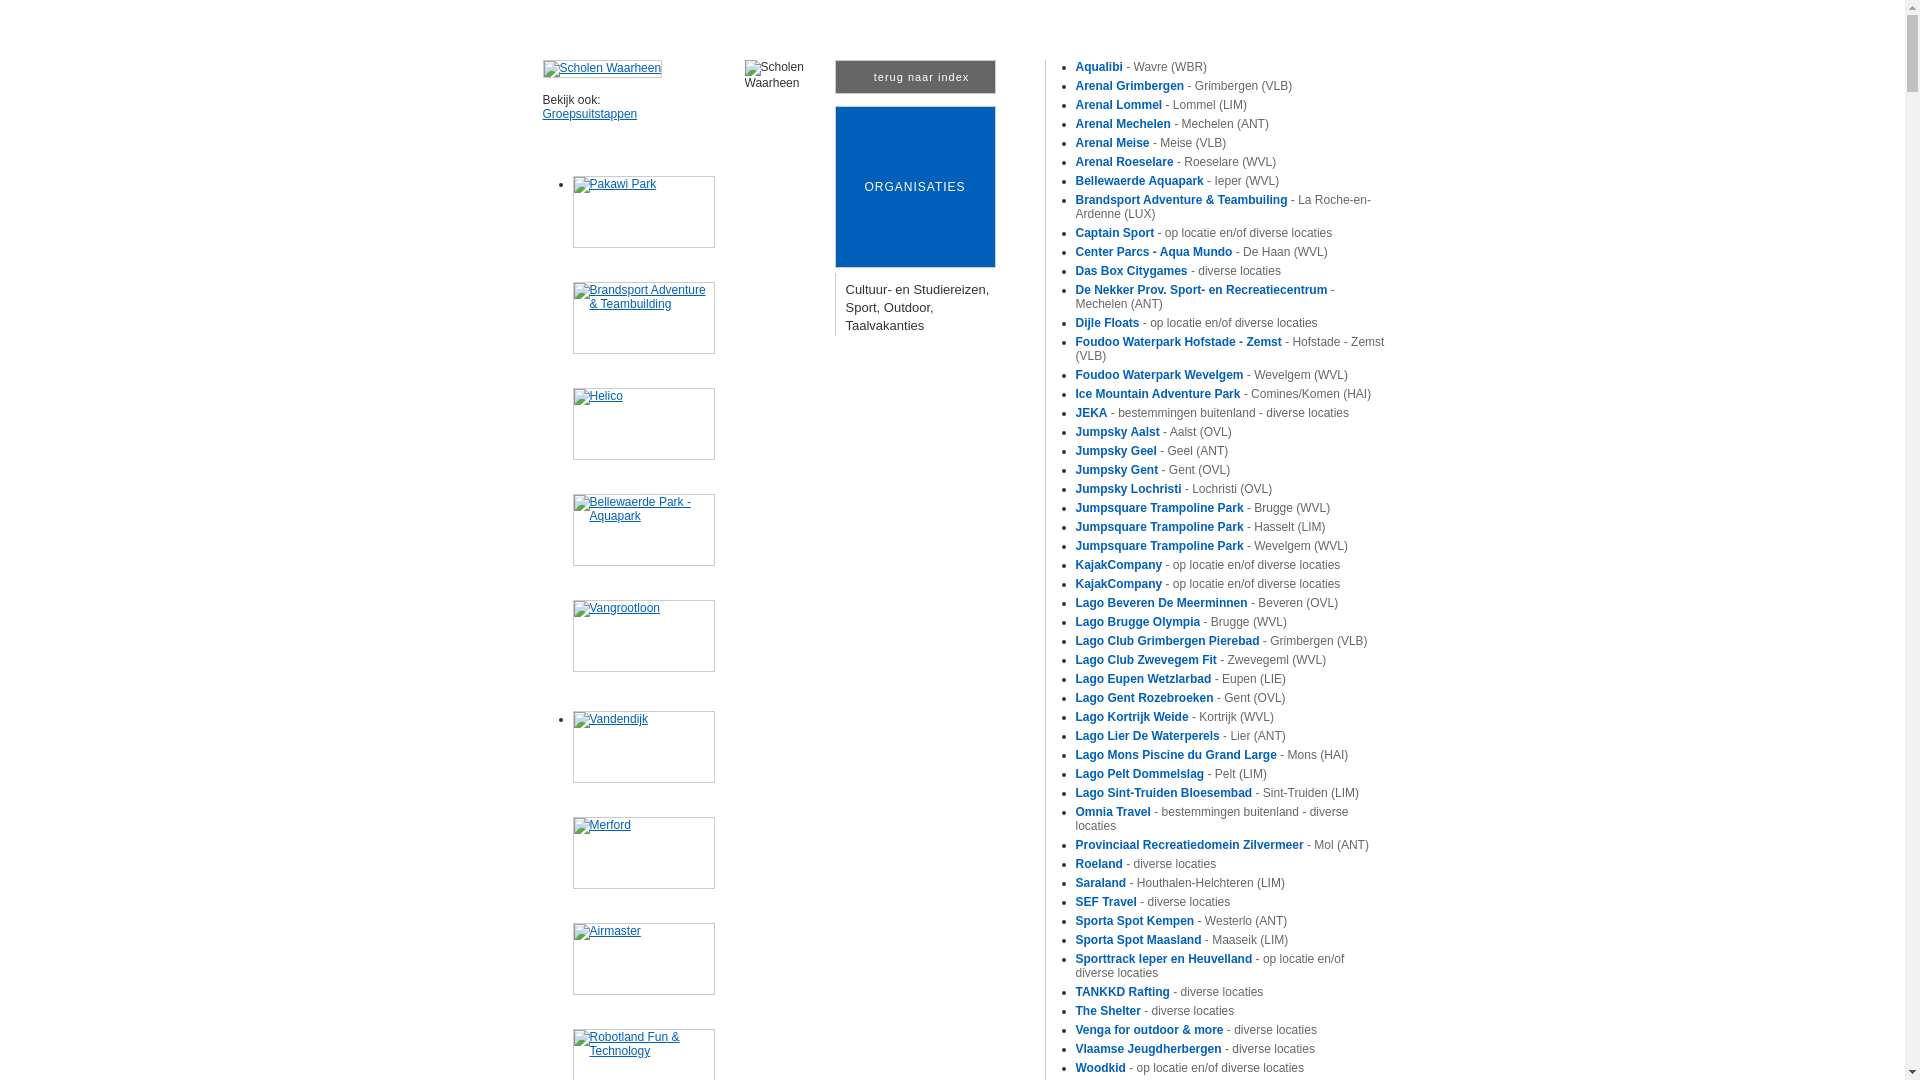 The width and height of the screenshot is (1920, 1080). What do you see at coordinates (1172, 124) in the screenshot?
I see `Arenal Mechelen - Mechelen (ANT)` at bounding box center [1172, 124].